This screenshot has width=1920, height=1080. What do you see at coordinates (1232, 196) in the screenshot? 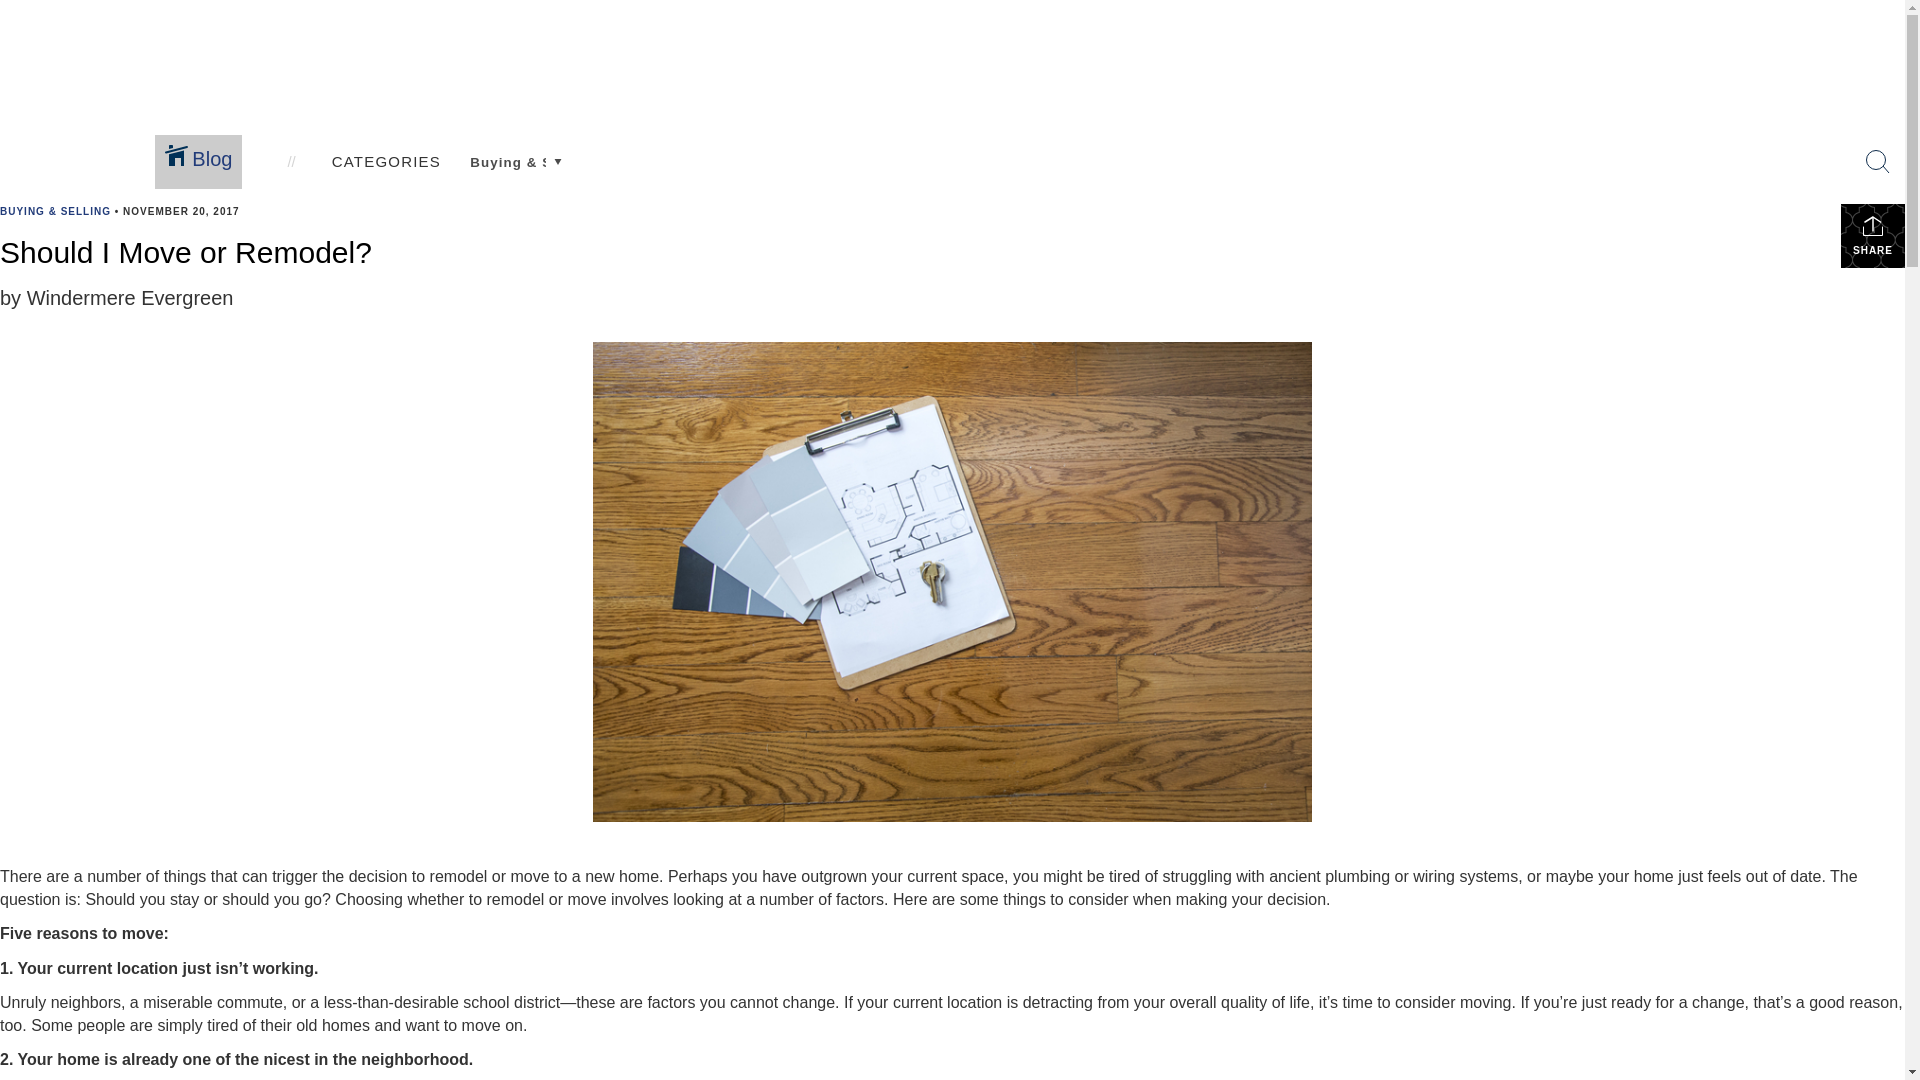
I see `Neighborhood News` at bounding box center [1232, 196].